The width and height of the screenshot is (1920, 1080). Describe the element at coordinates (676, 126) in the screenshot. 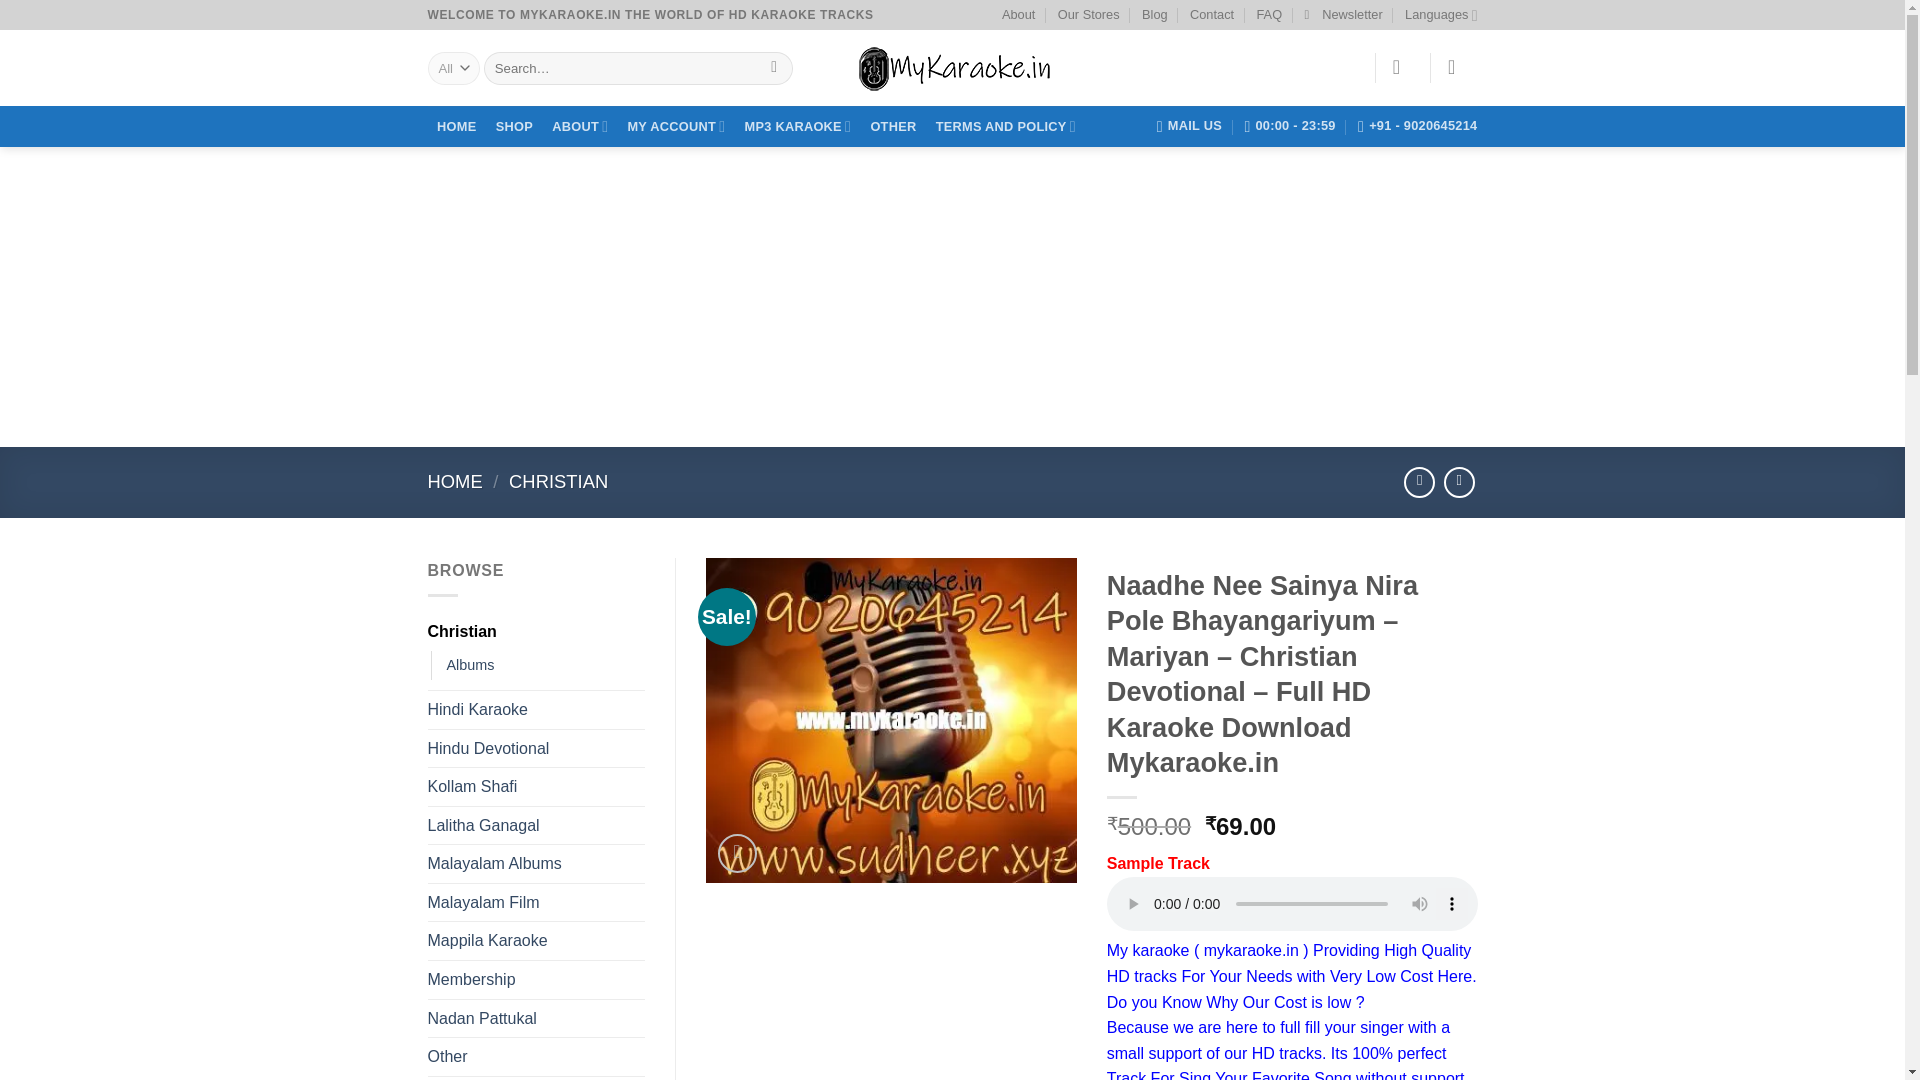

I see `MY ACCOUNT` at that location.